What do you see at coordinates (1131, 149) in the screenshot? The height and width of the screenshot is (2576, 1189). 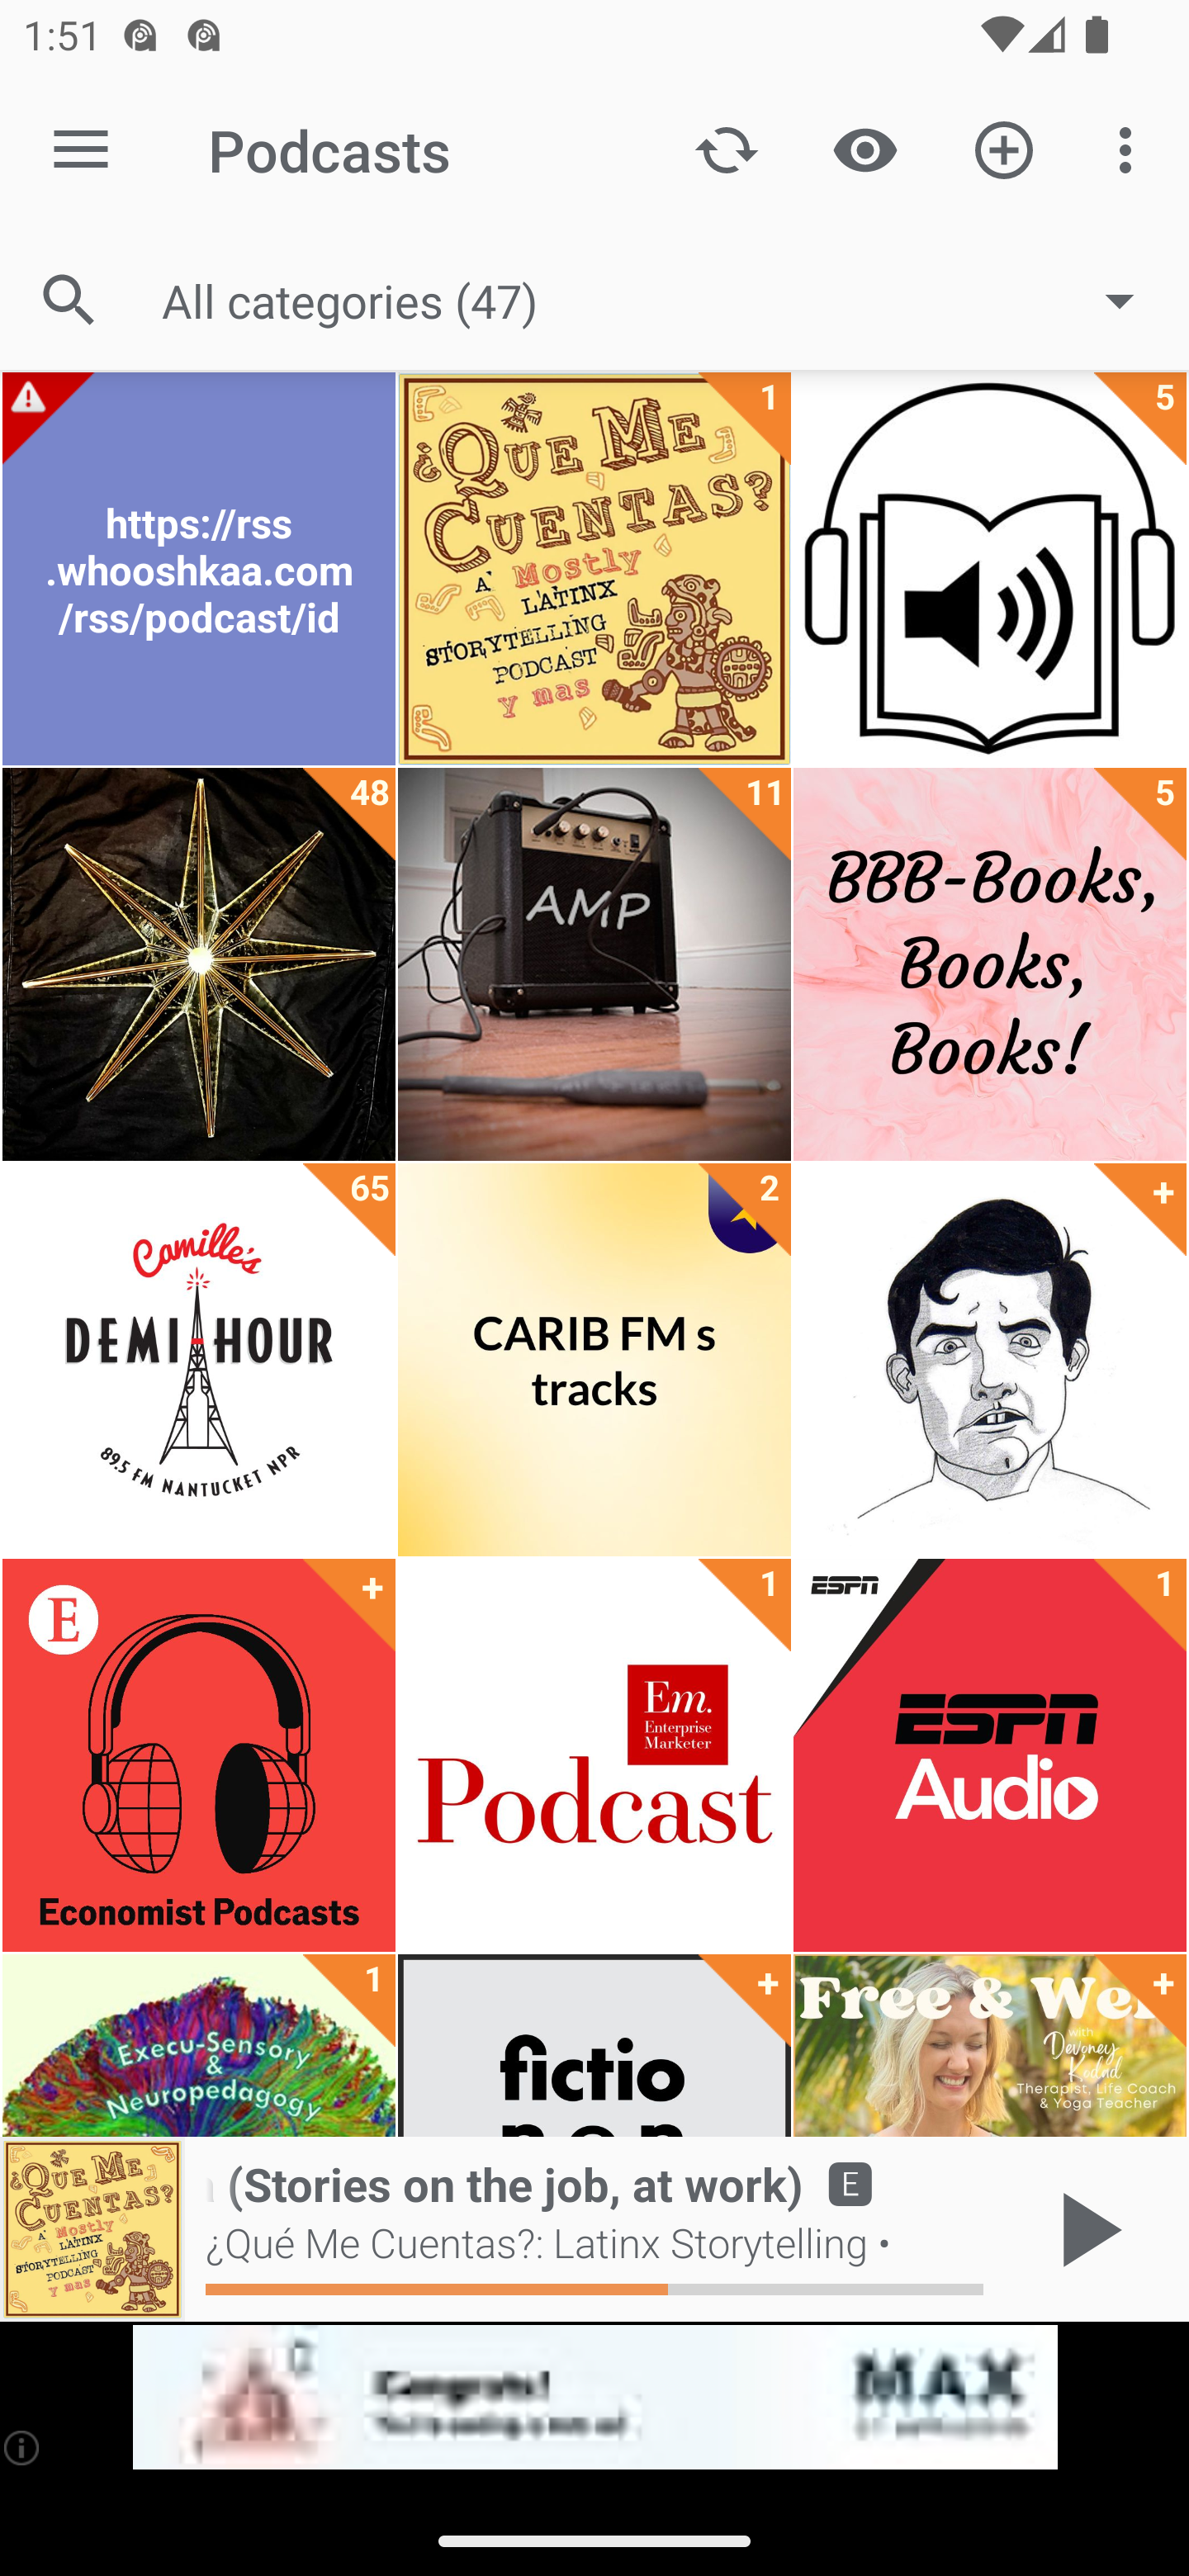 I see `More options` at bounding box center [1131, 149].